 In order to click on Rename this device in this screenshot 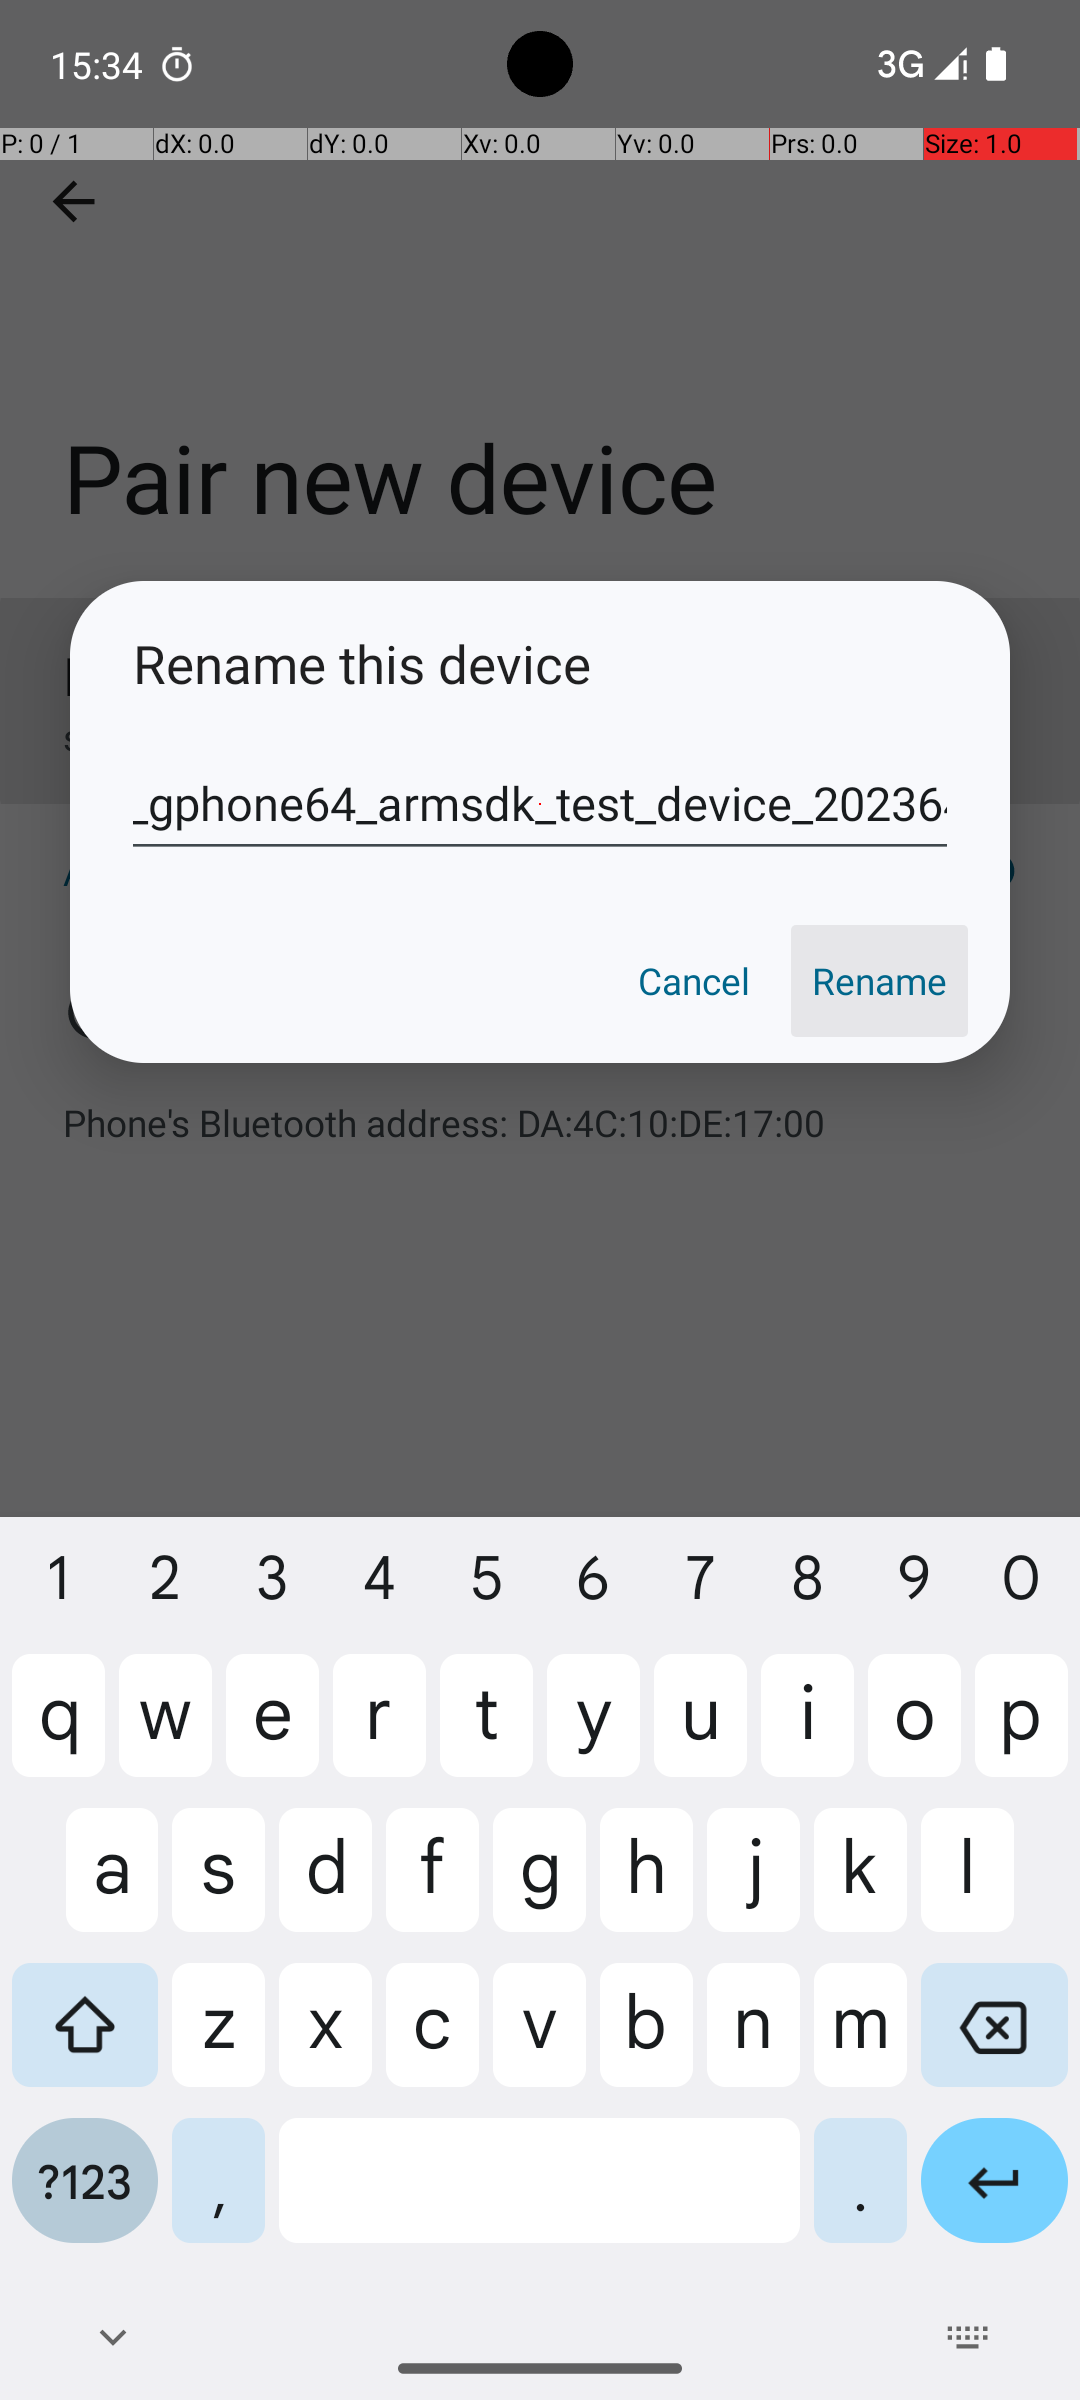, I will do `click(540, 664)`.